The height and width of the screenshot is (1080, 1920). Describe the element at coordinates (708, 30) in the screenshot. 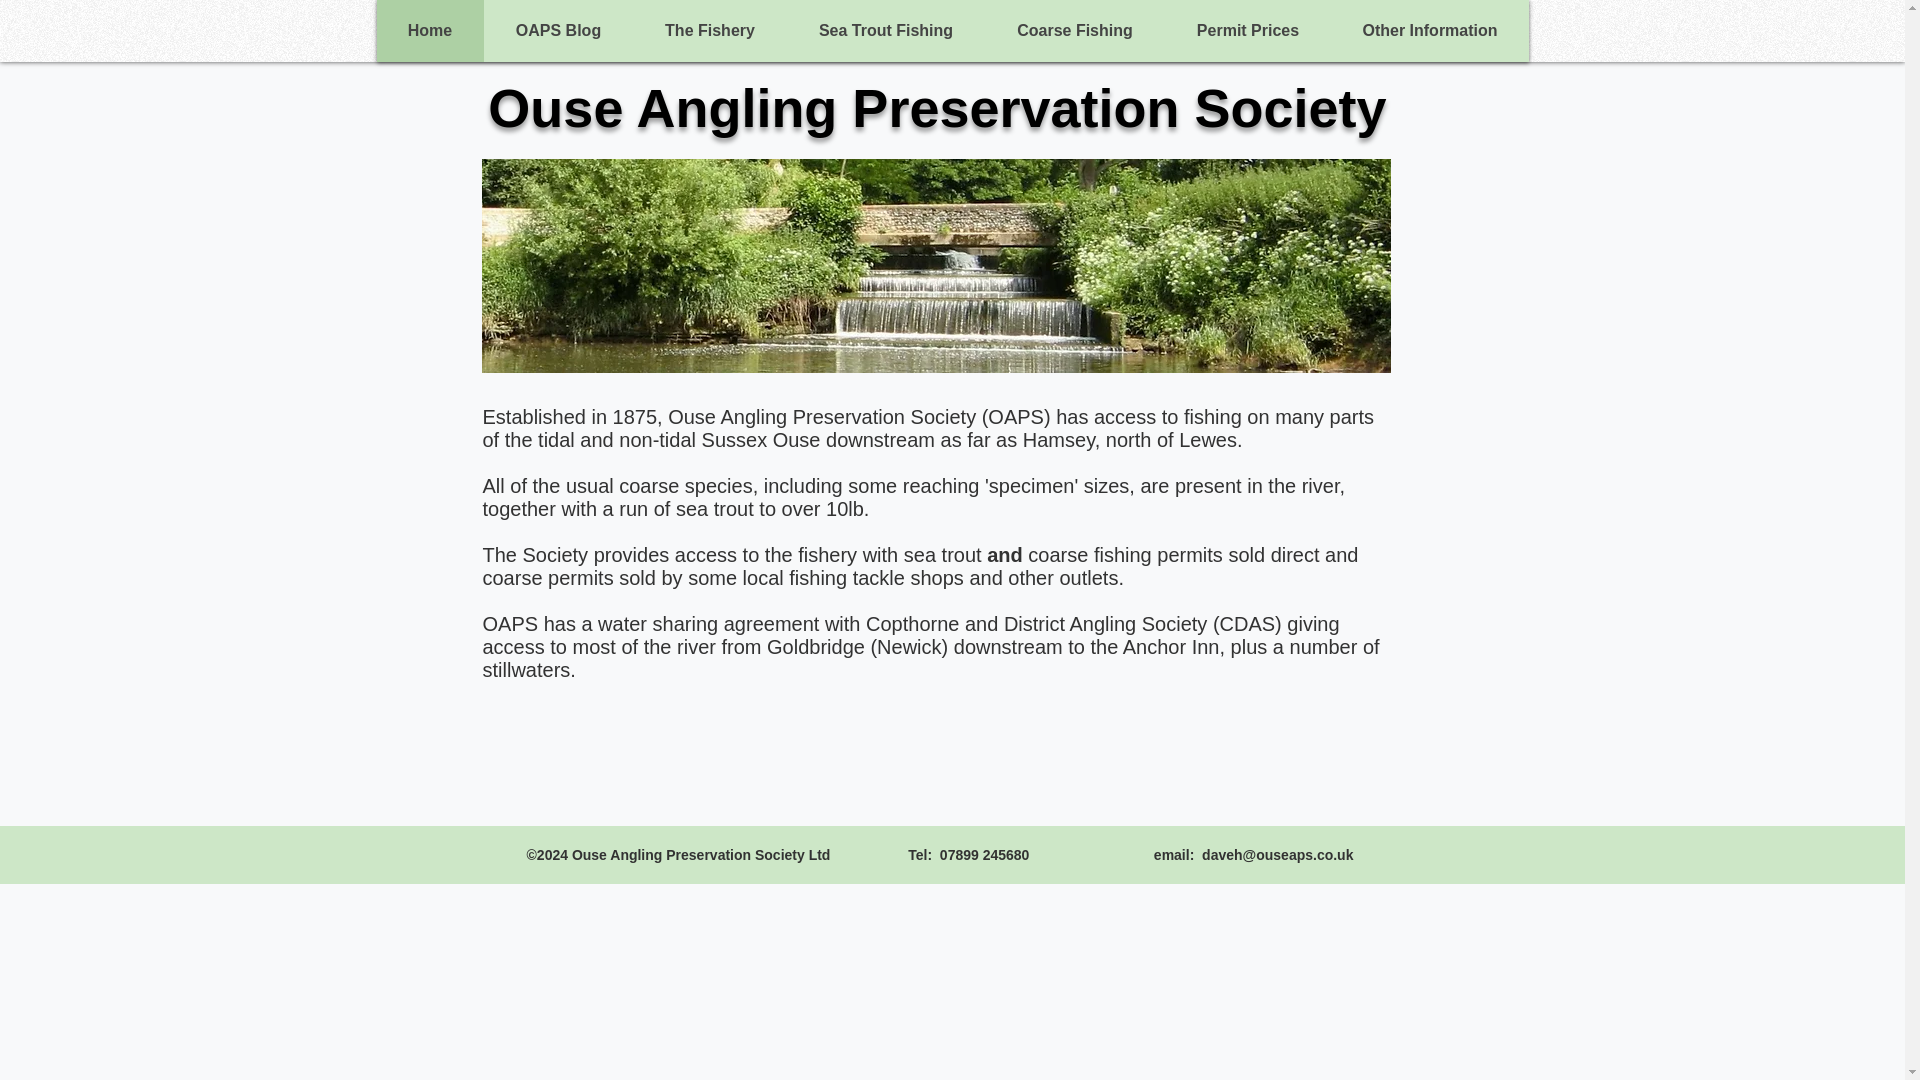

I see `The Fishery` at that location.